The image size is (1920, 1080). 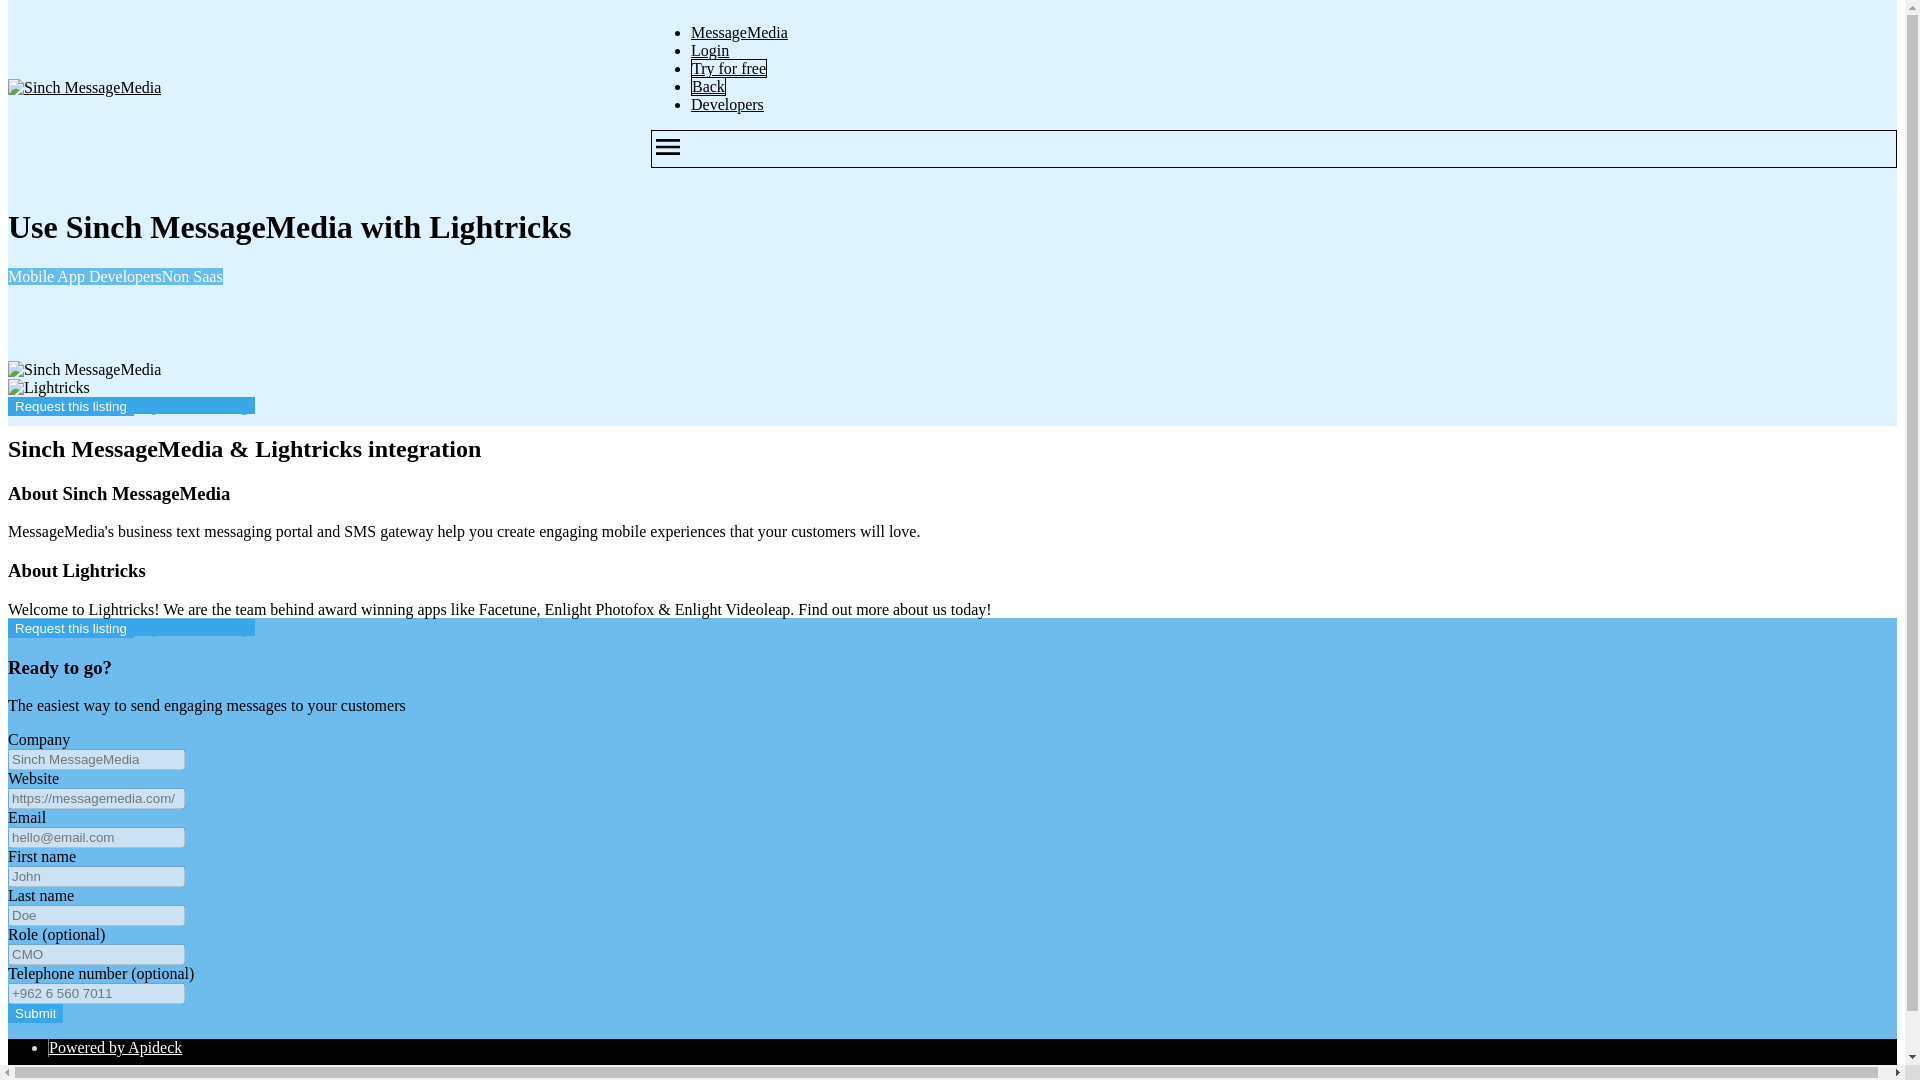 What do you see at coordinates (35, 1013) in the screenshot?
I see `Submit` at bounding box center [35, 1013].